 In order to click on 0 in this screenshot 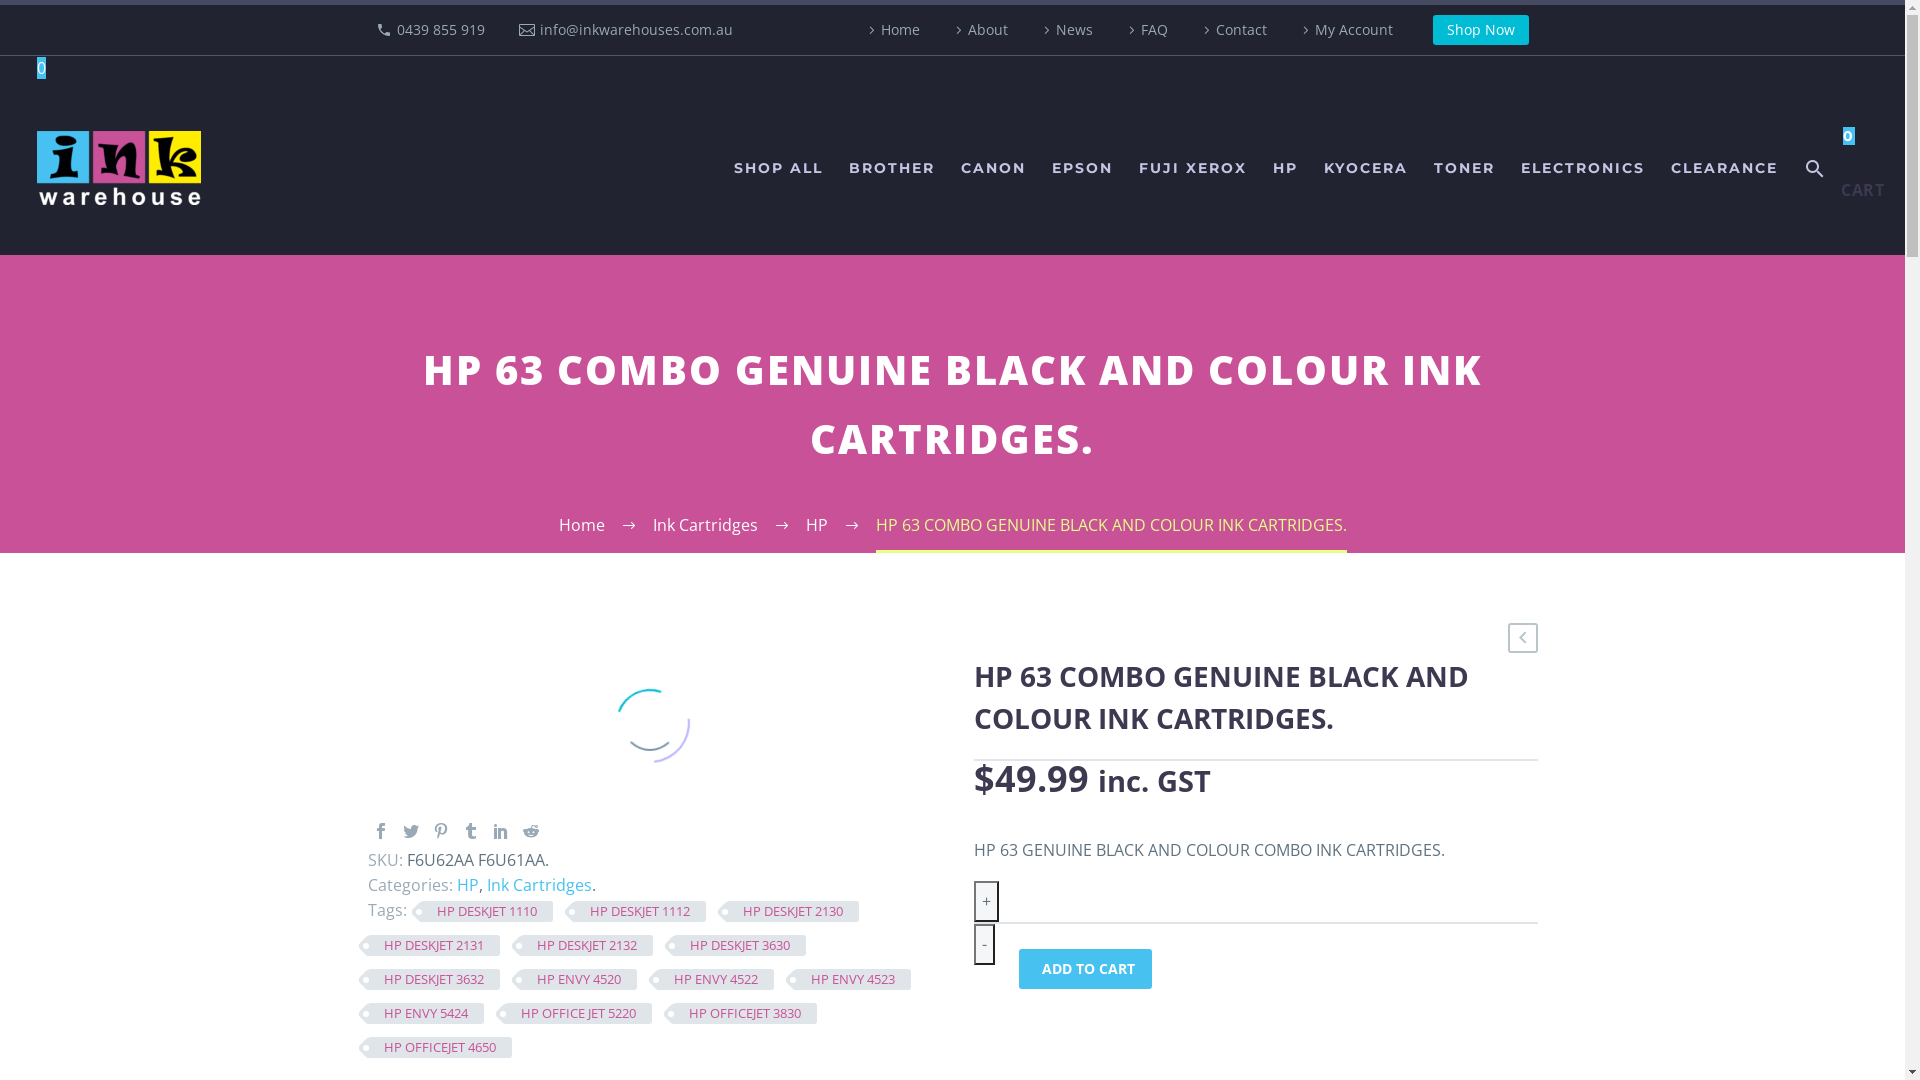, I will do `click(42, 68)`.